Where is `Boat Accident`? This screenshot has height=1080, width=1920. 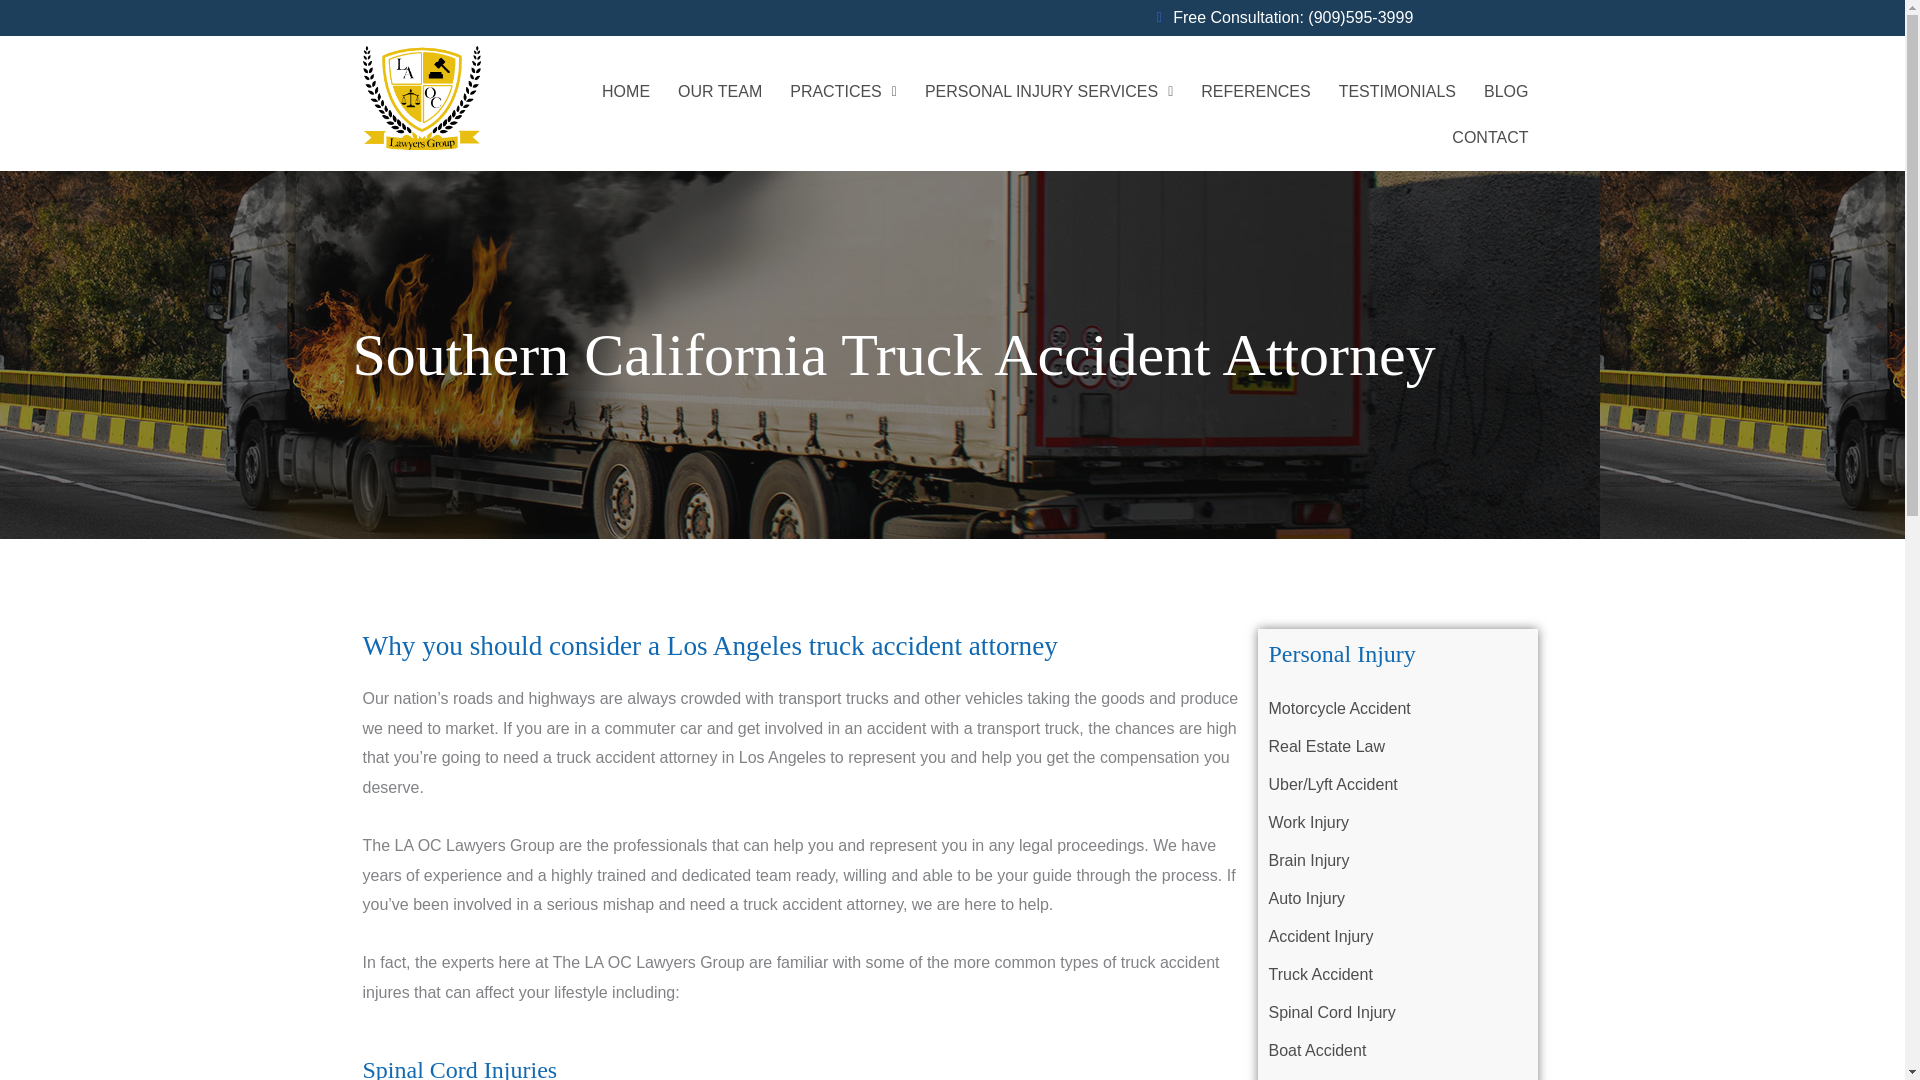 Boat Accident is located at coordinates (1398, 1051).